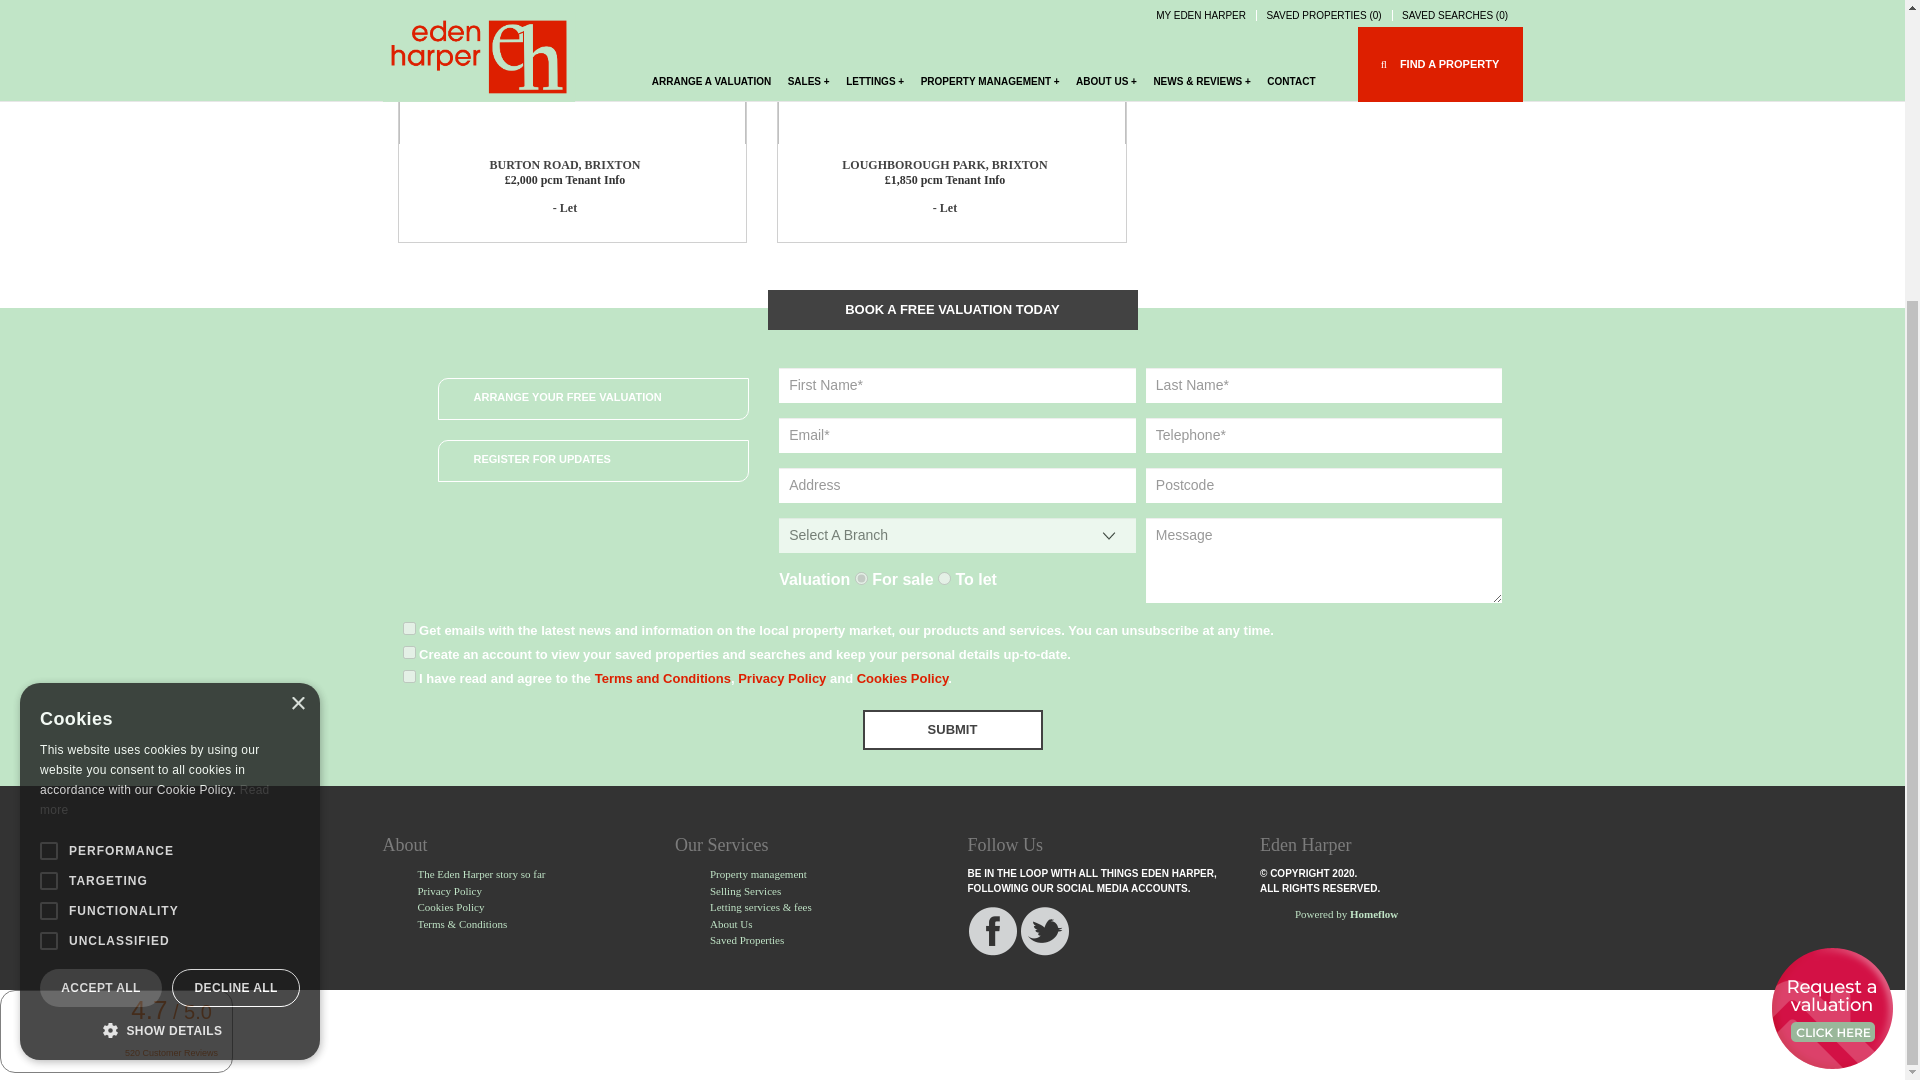 This screenshot has height=1080, width=1920. What do you see at coordinates (944, 578) in the screenshot?
I see `lettings` at bounding box center [944, 578].